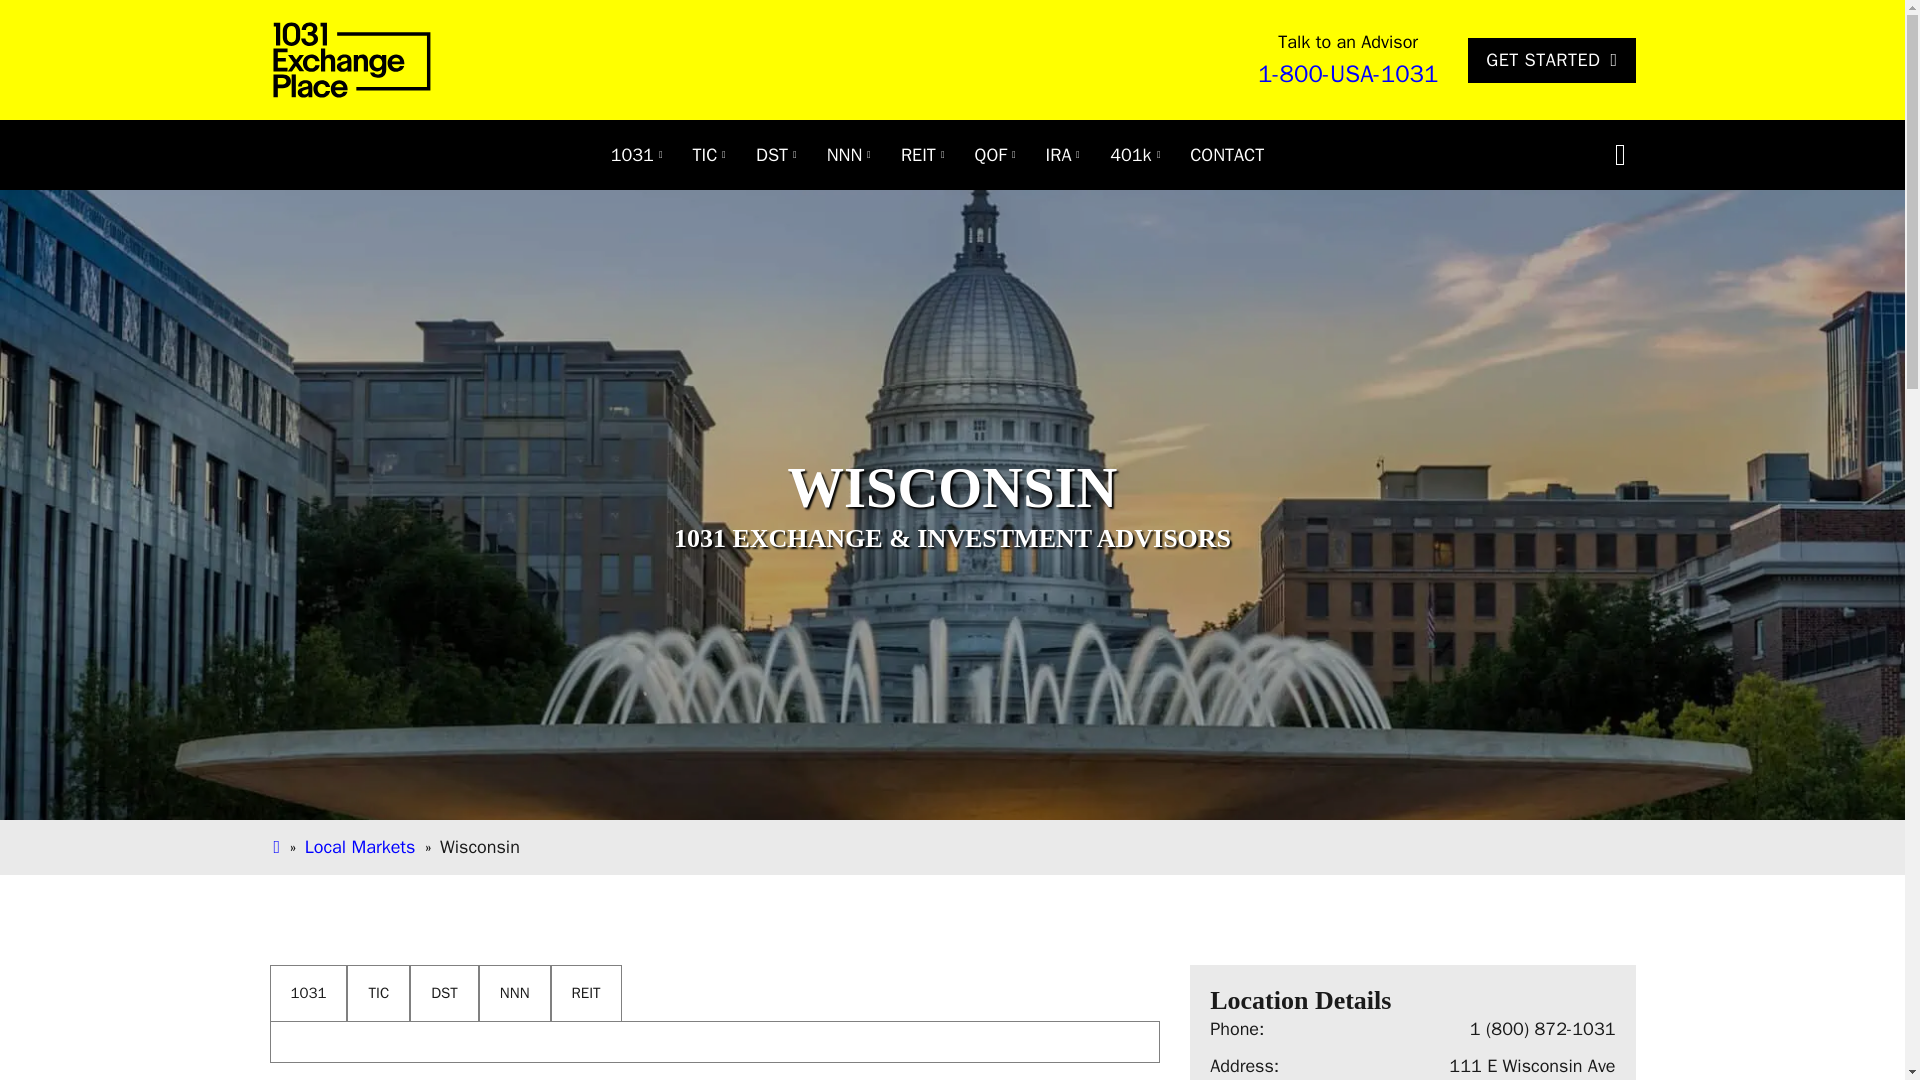 The height and width of the screenshot is (1080, 1920). What do you see at coordinates (632, 154) in the screenshot?
I see `1031` at bounding box center [632, 154].